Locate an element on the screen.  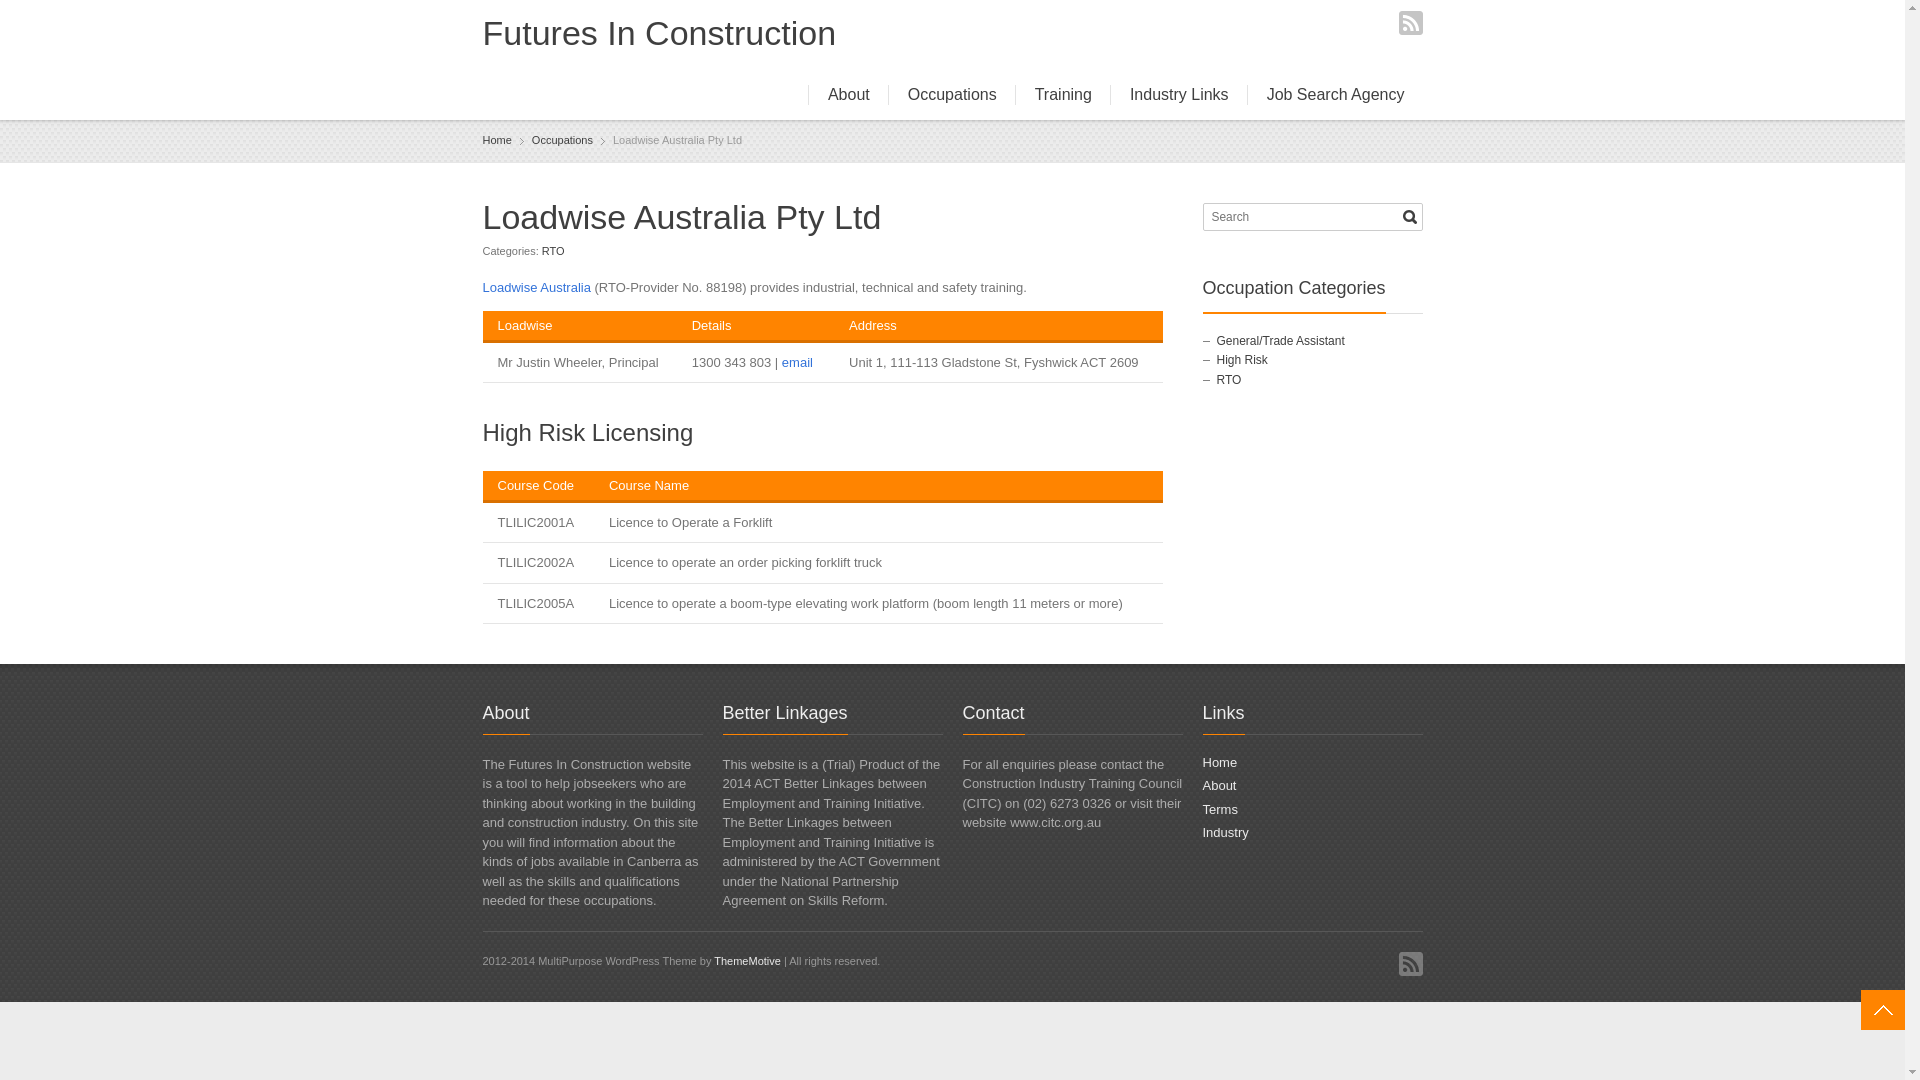
RTO is located at coordinates (554, 251).